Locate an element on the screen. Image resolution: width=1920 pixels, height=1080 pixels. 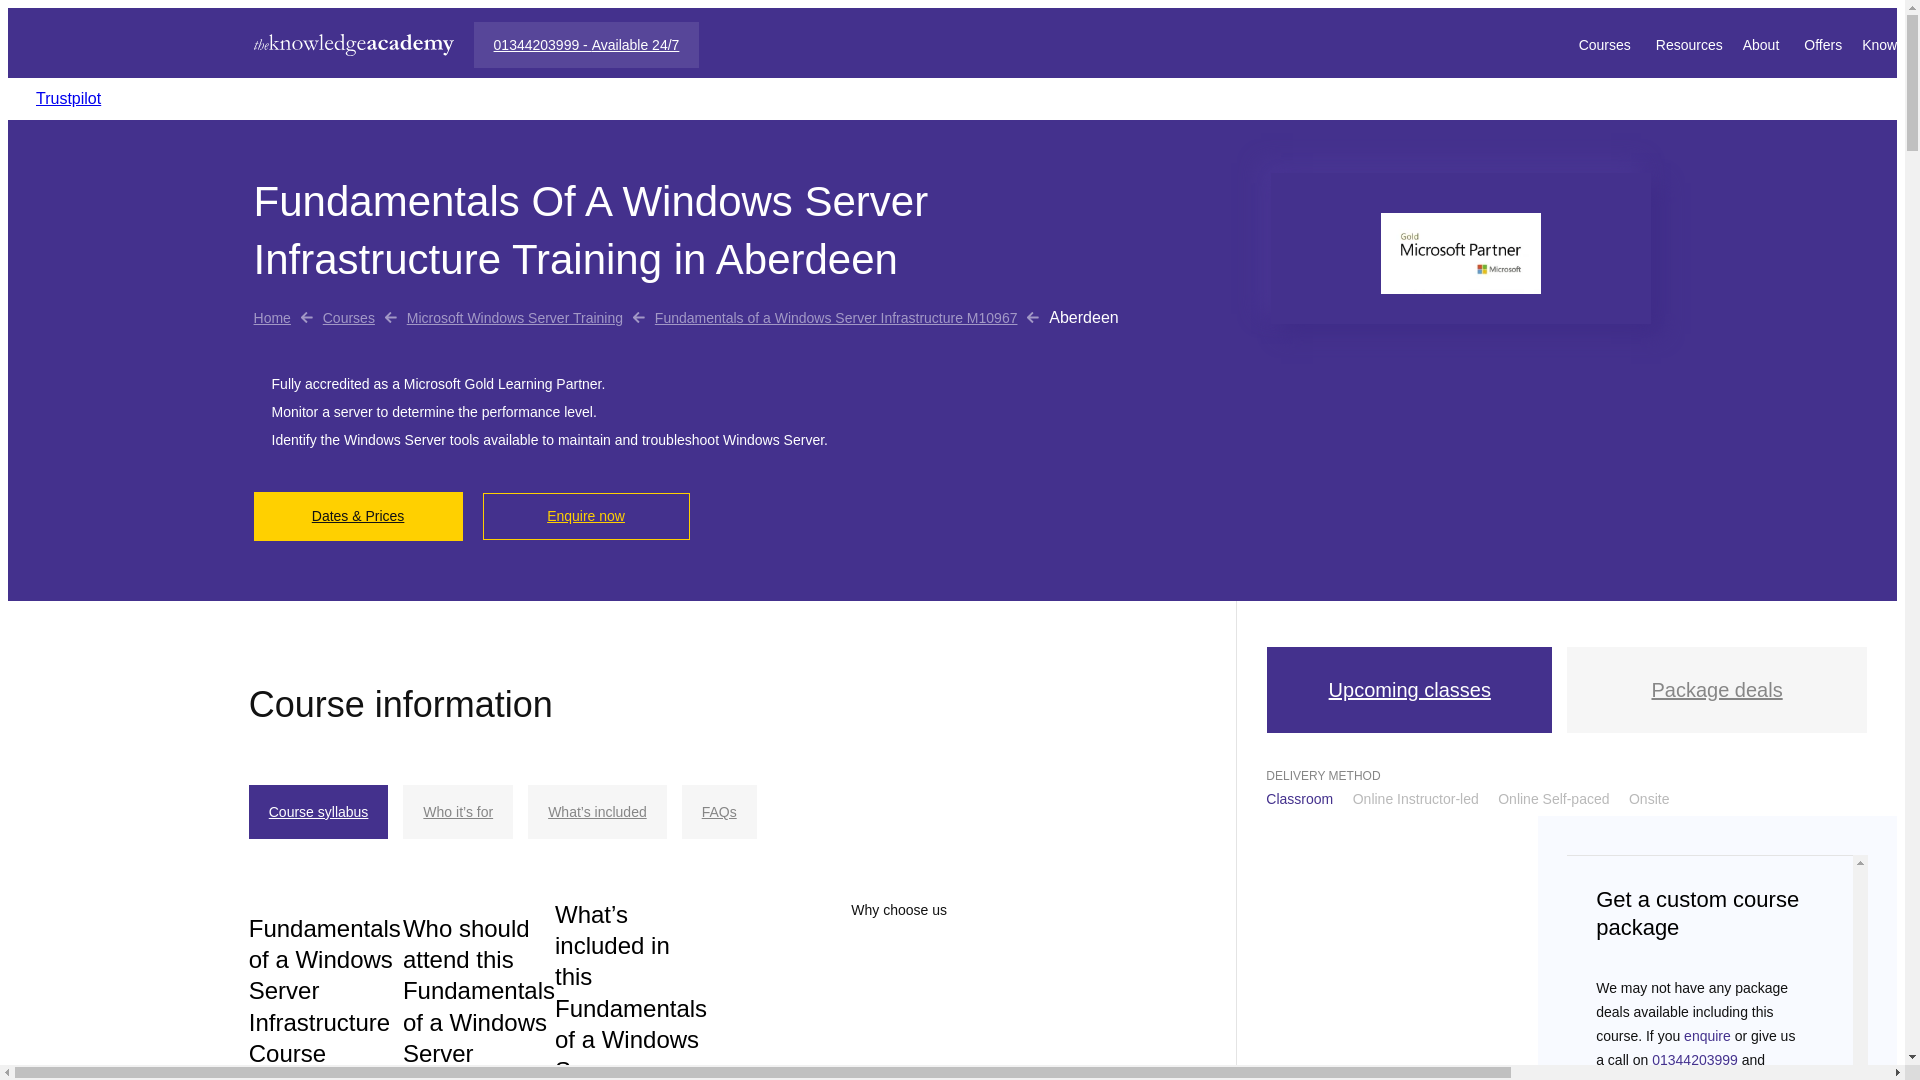
Resources is located at coordinates (1688, 43).